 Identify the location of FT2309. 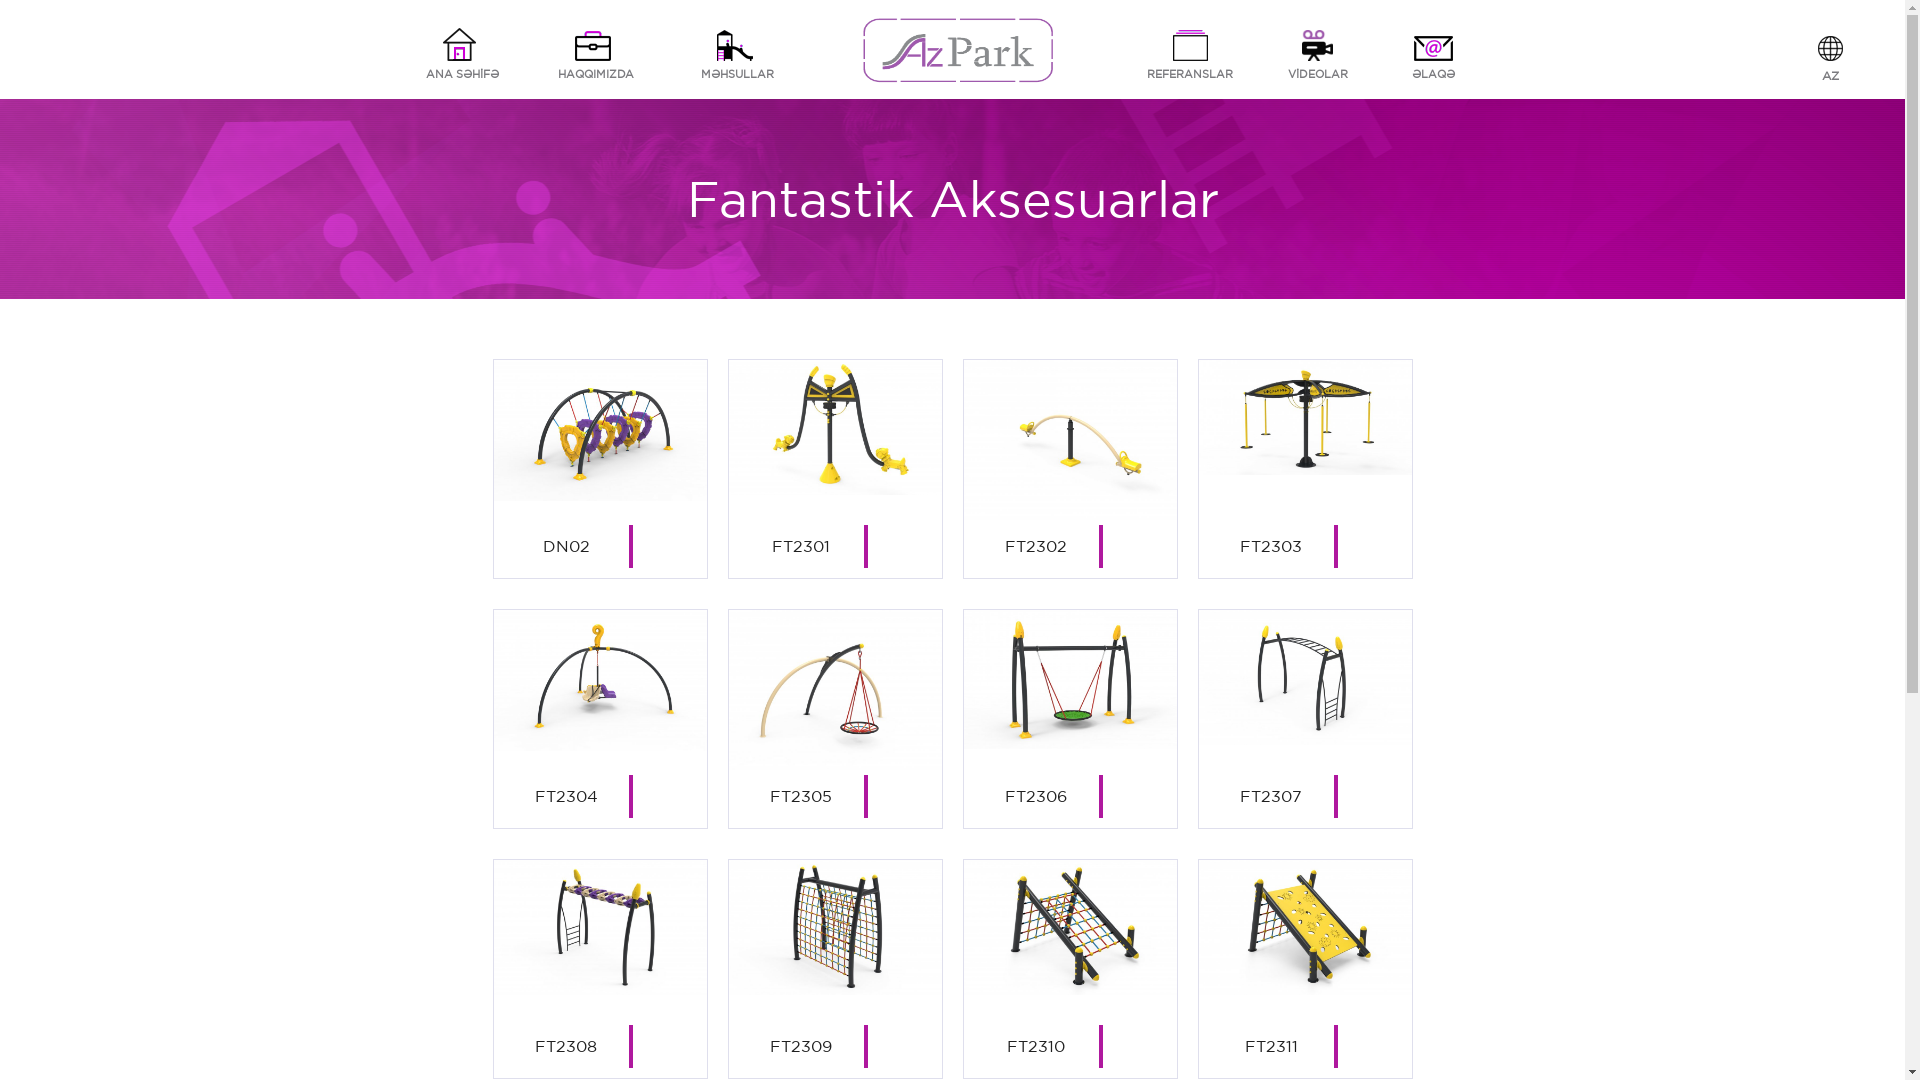
(834, 969).